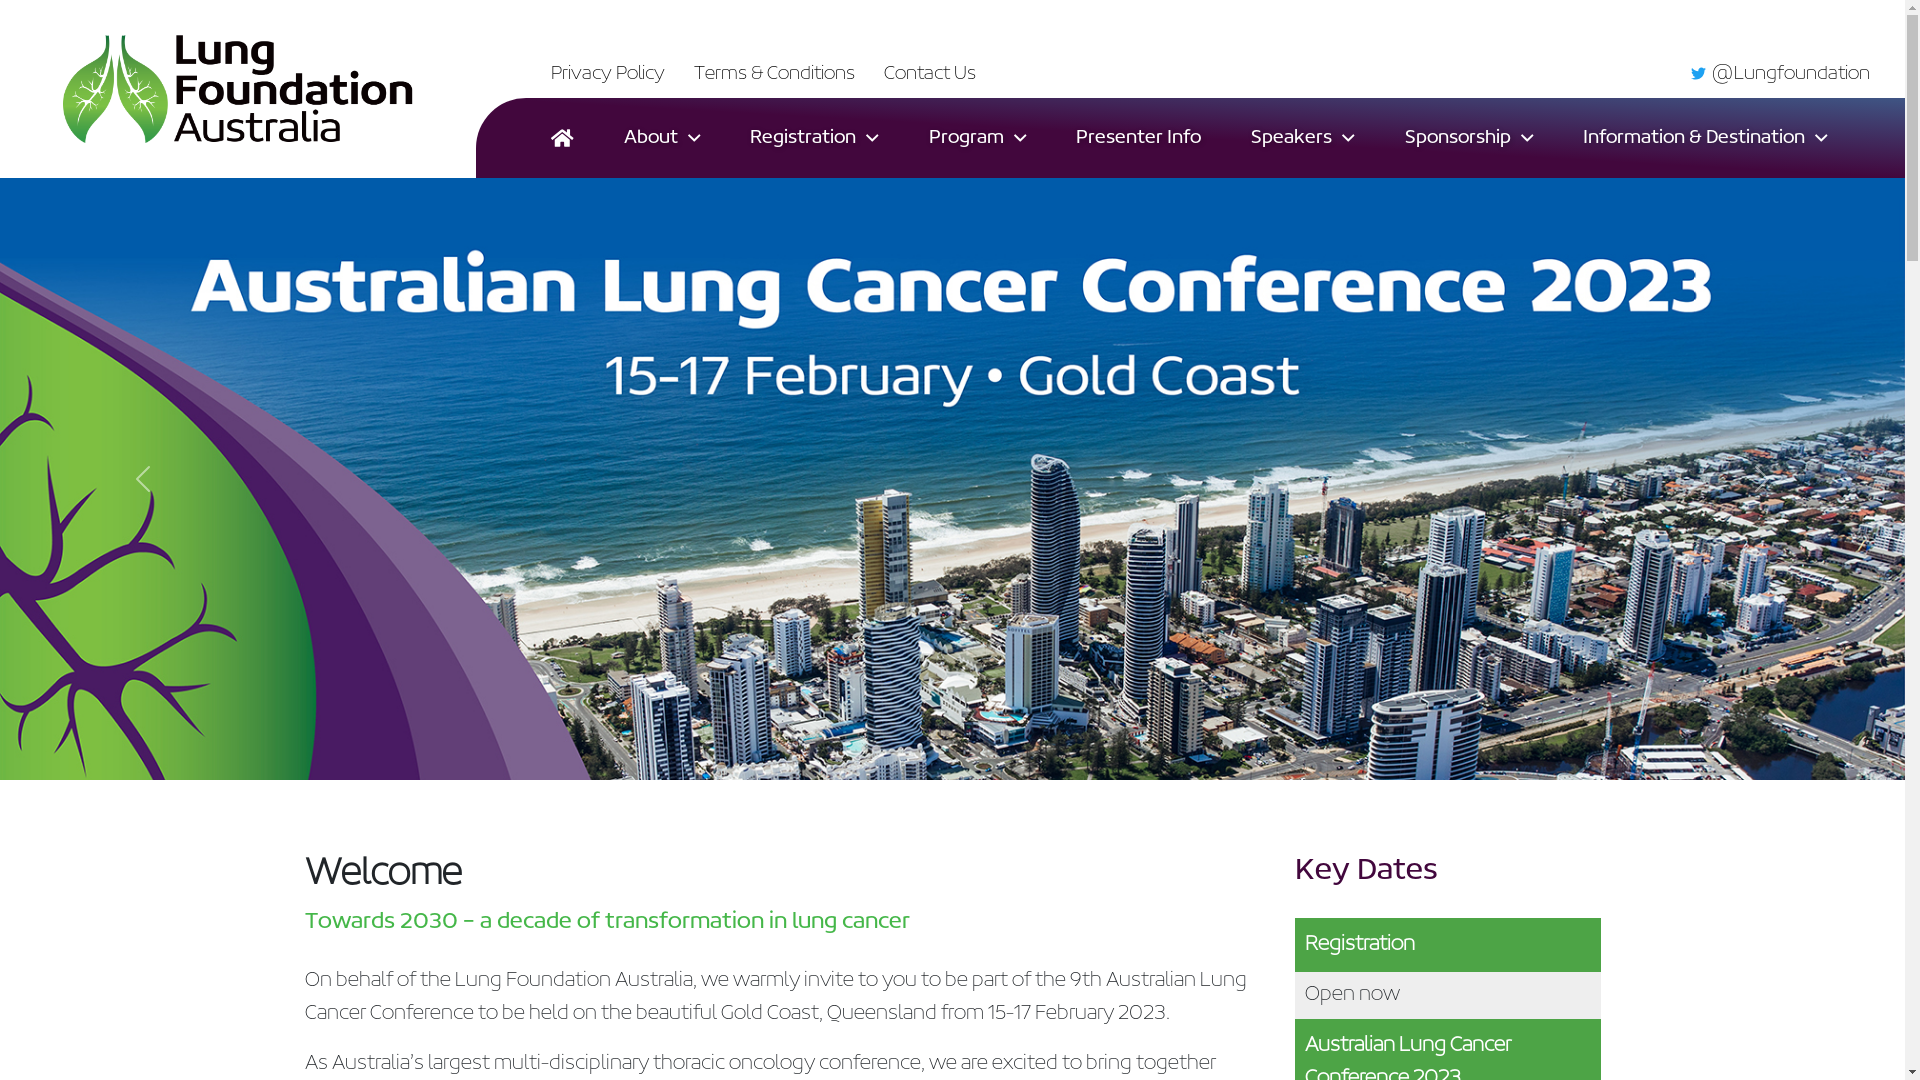 This screenshot has height=1080, width=1920. I want to click on Previous, so click(143, 479).